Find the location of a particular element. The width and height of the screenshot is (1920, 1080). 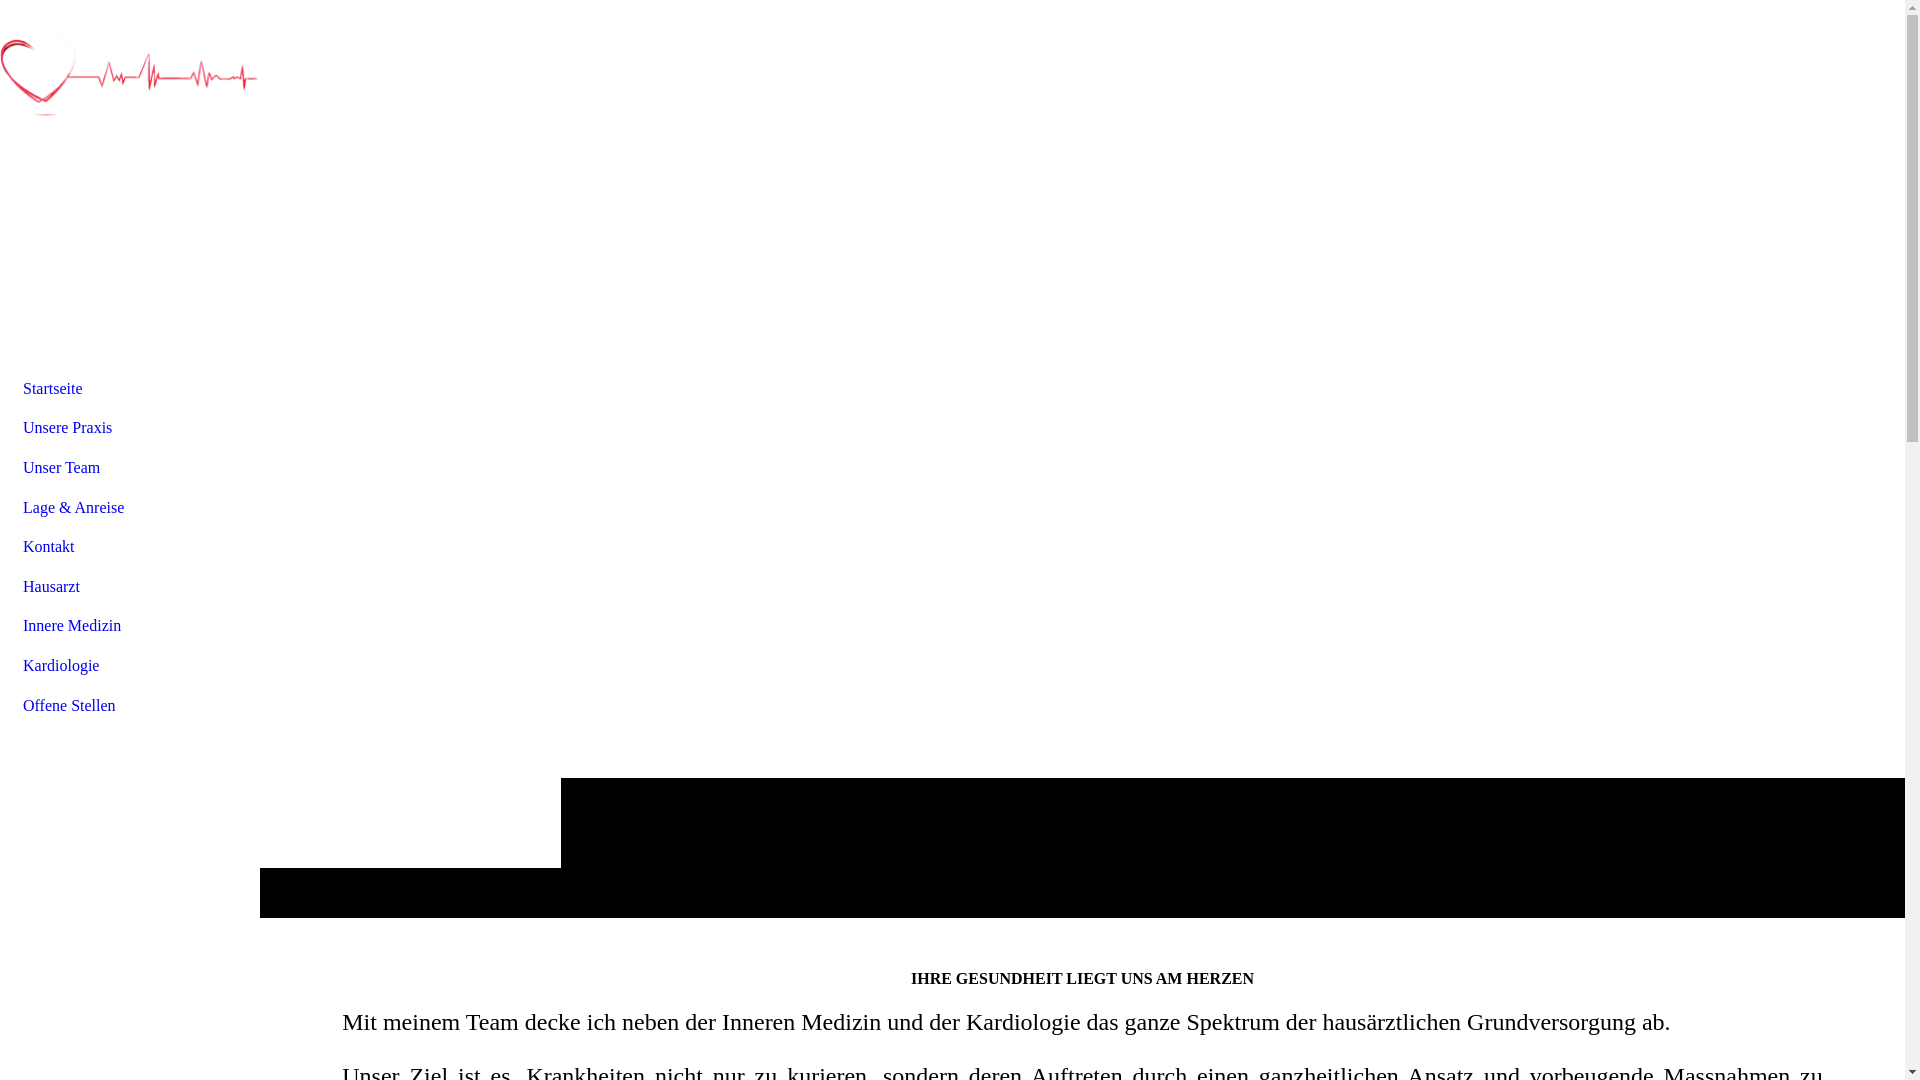

Unsere Praxis is located at coordinates (130, 428).